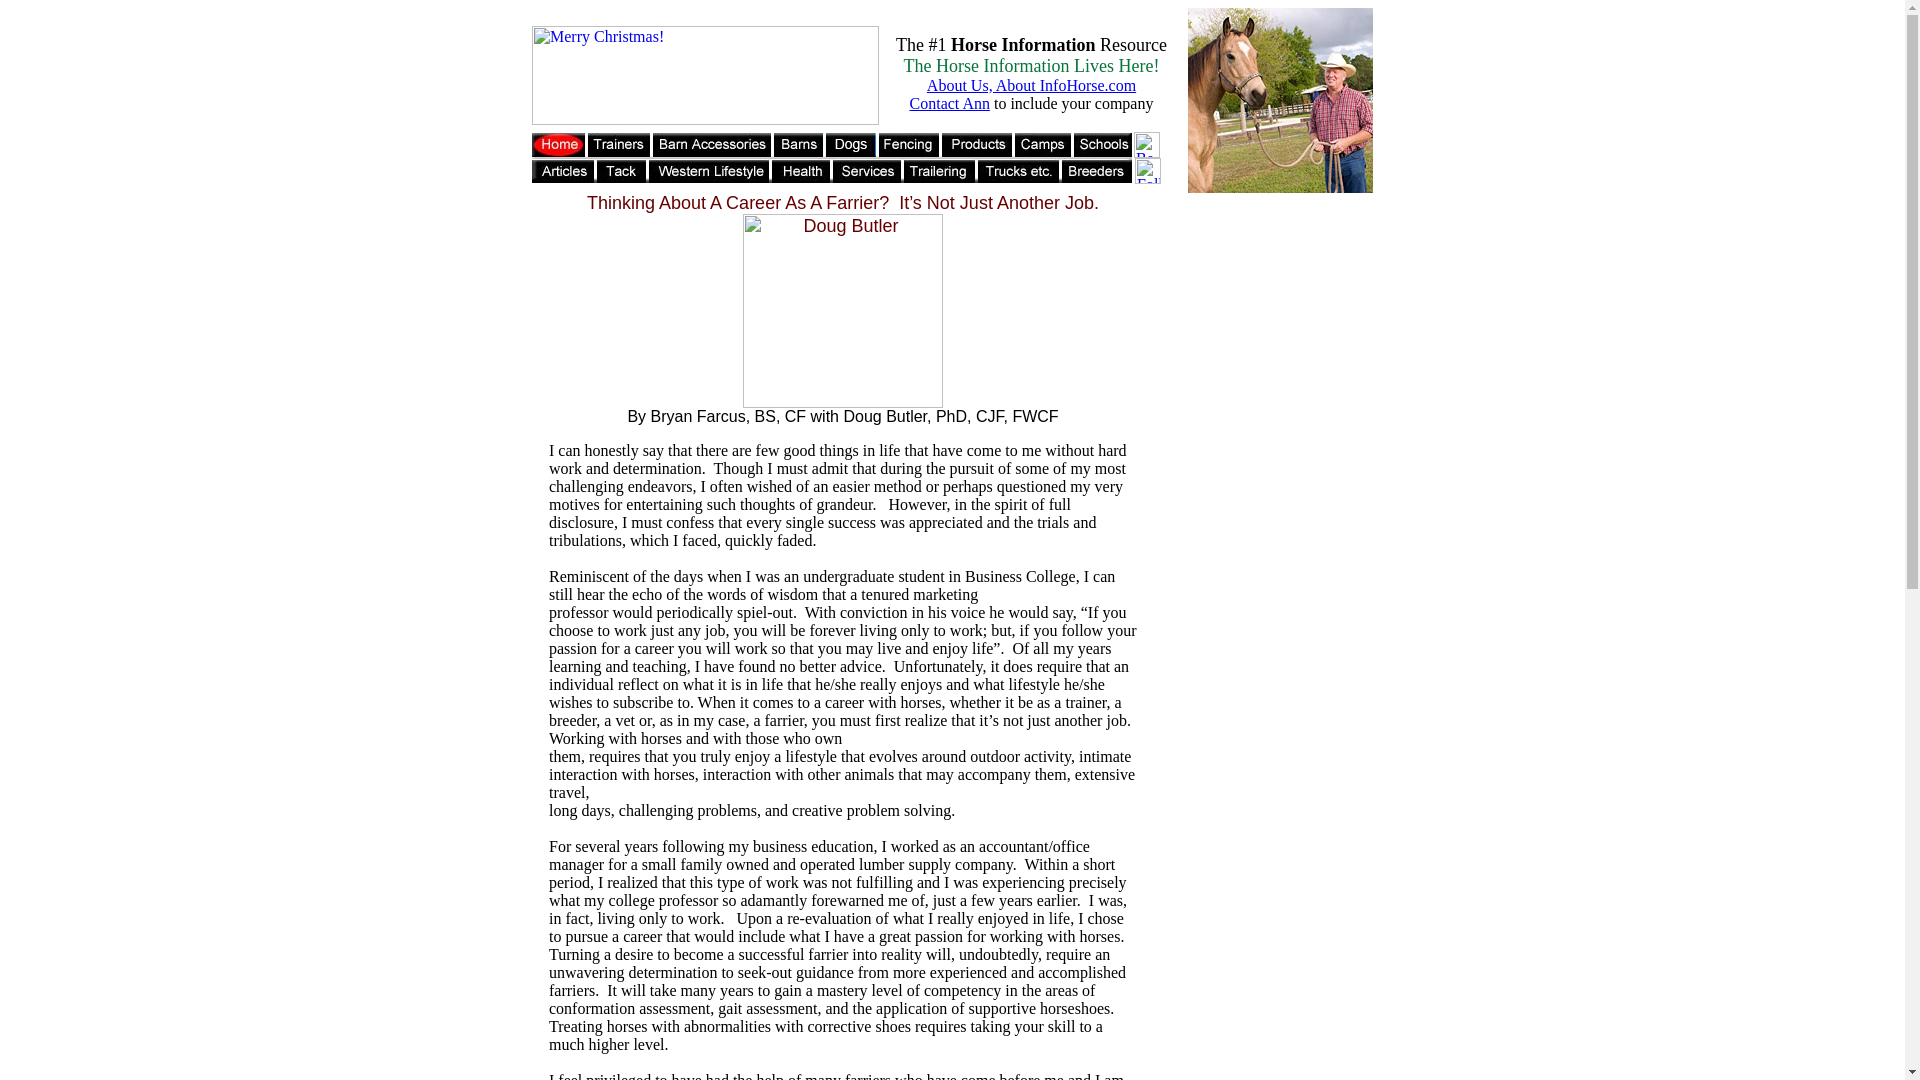  I want to click on About Us, About InfoHorse.com, so click(1032, 84).